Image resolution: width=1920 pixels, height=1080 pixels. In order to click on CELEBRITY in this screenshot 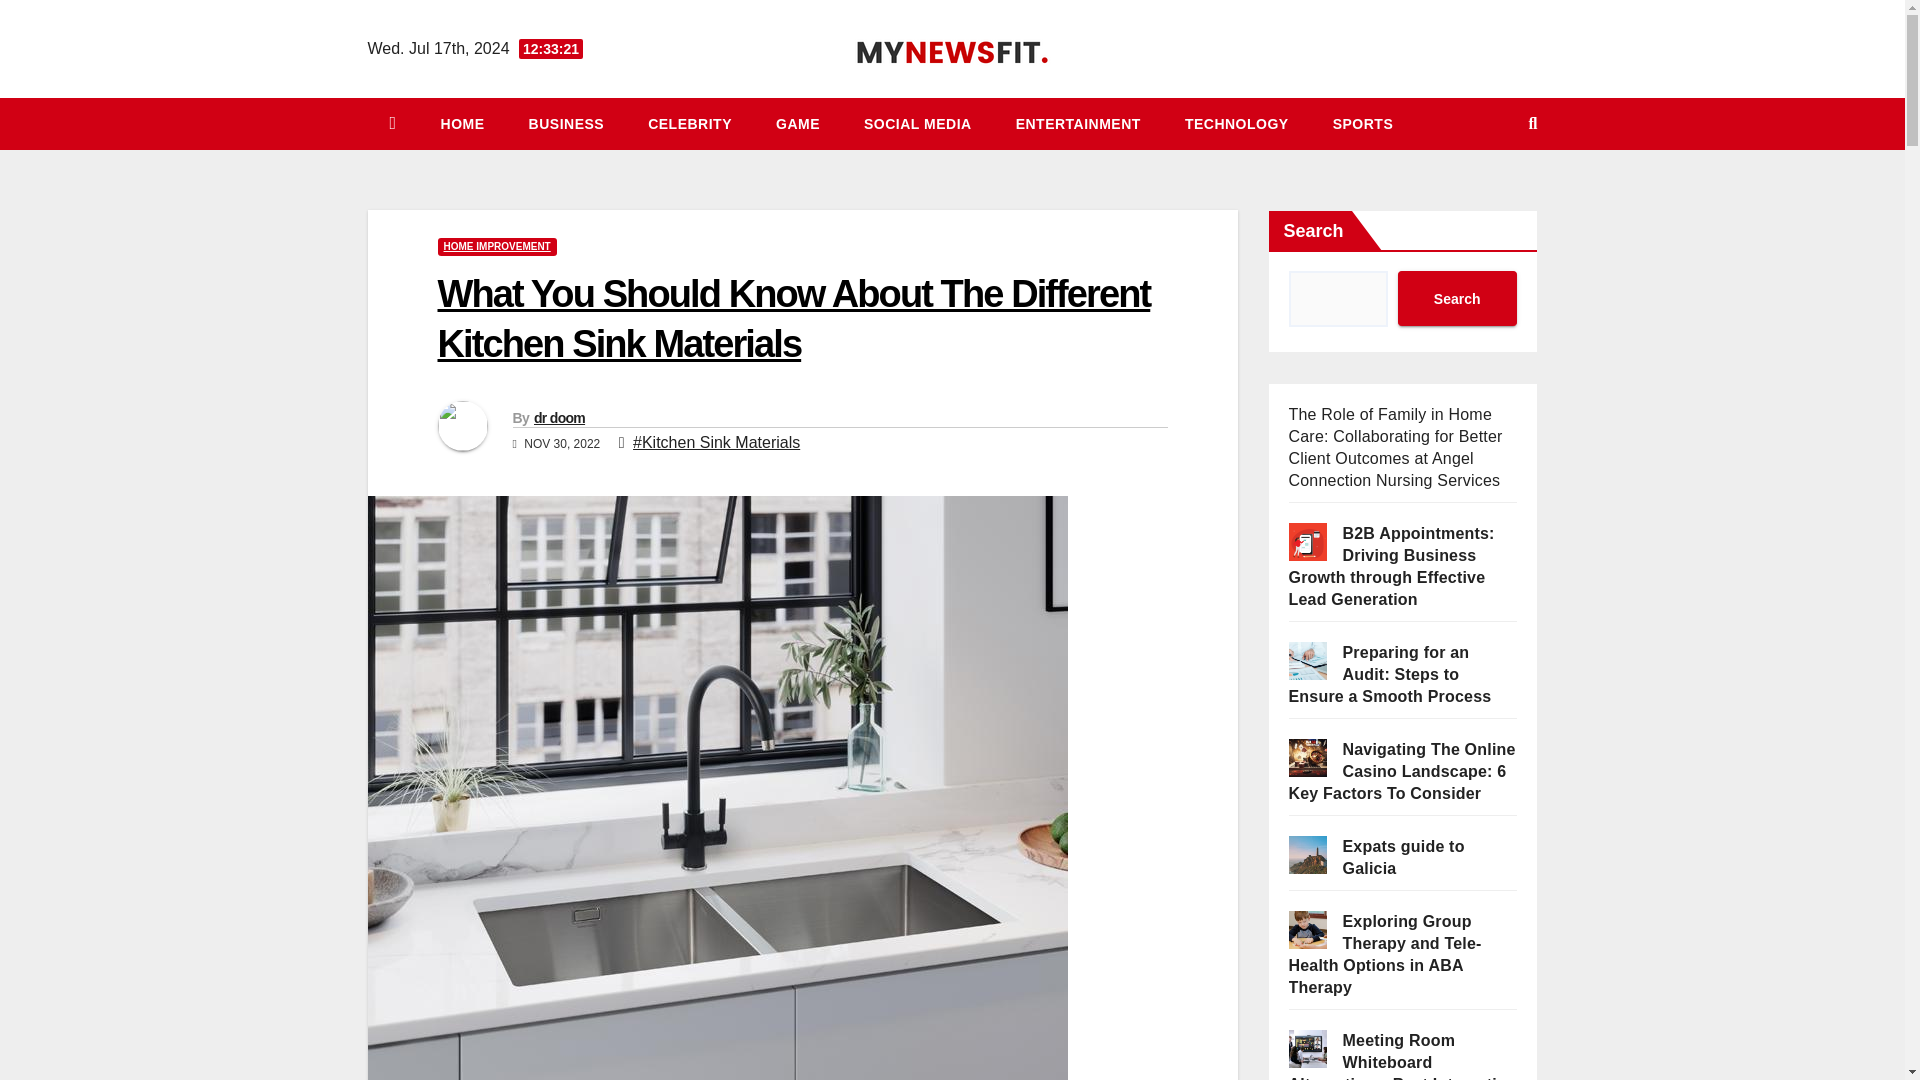, I will do `click(690, 124)`.